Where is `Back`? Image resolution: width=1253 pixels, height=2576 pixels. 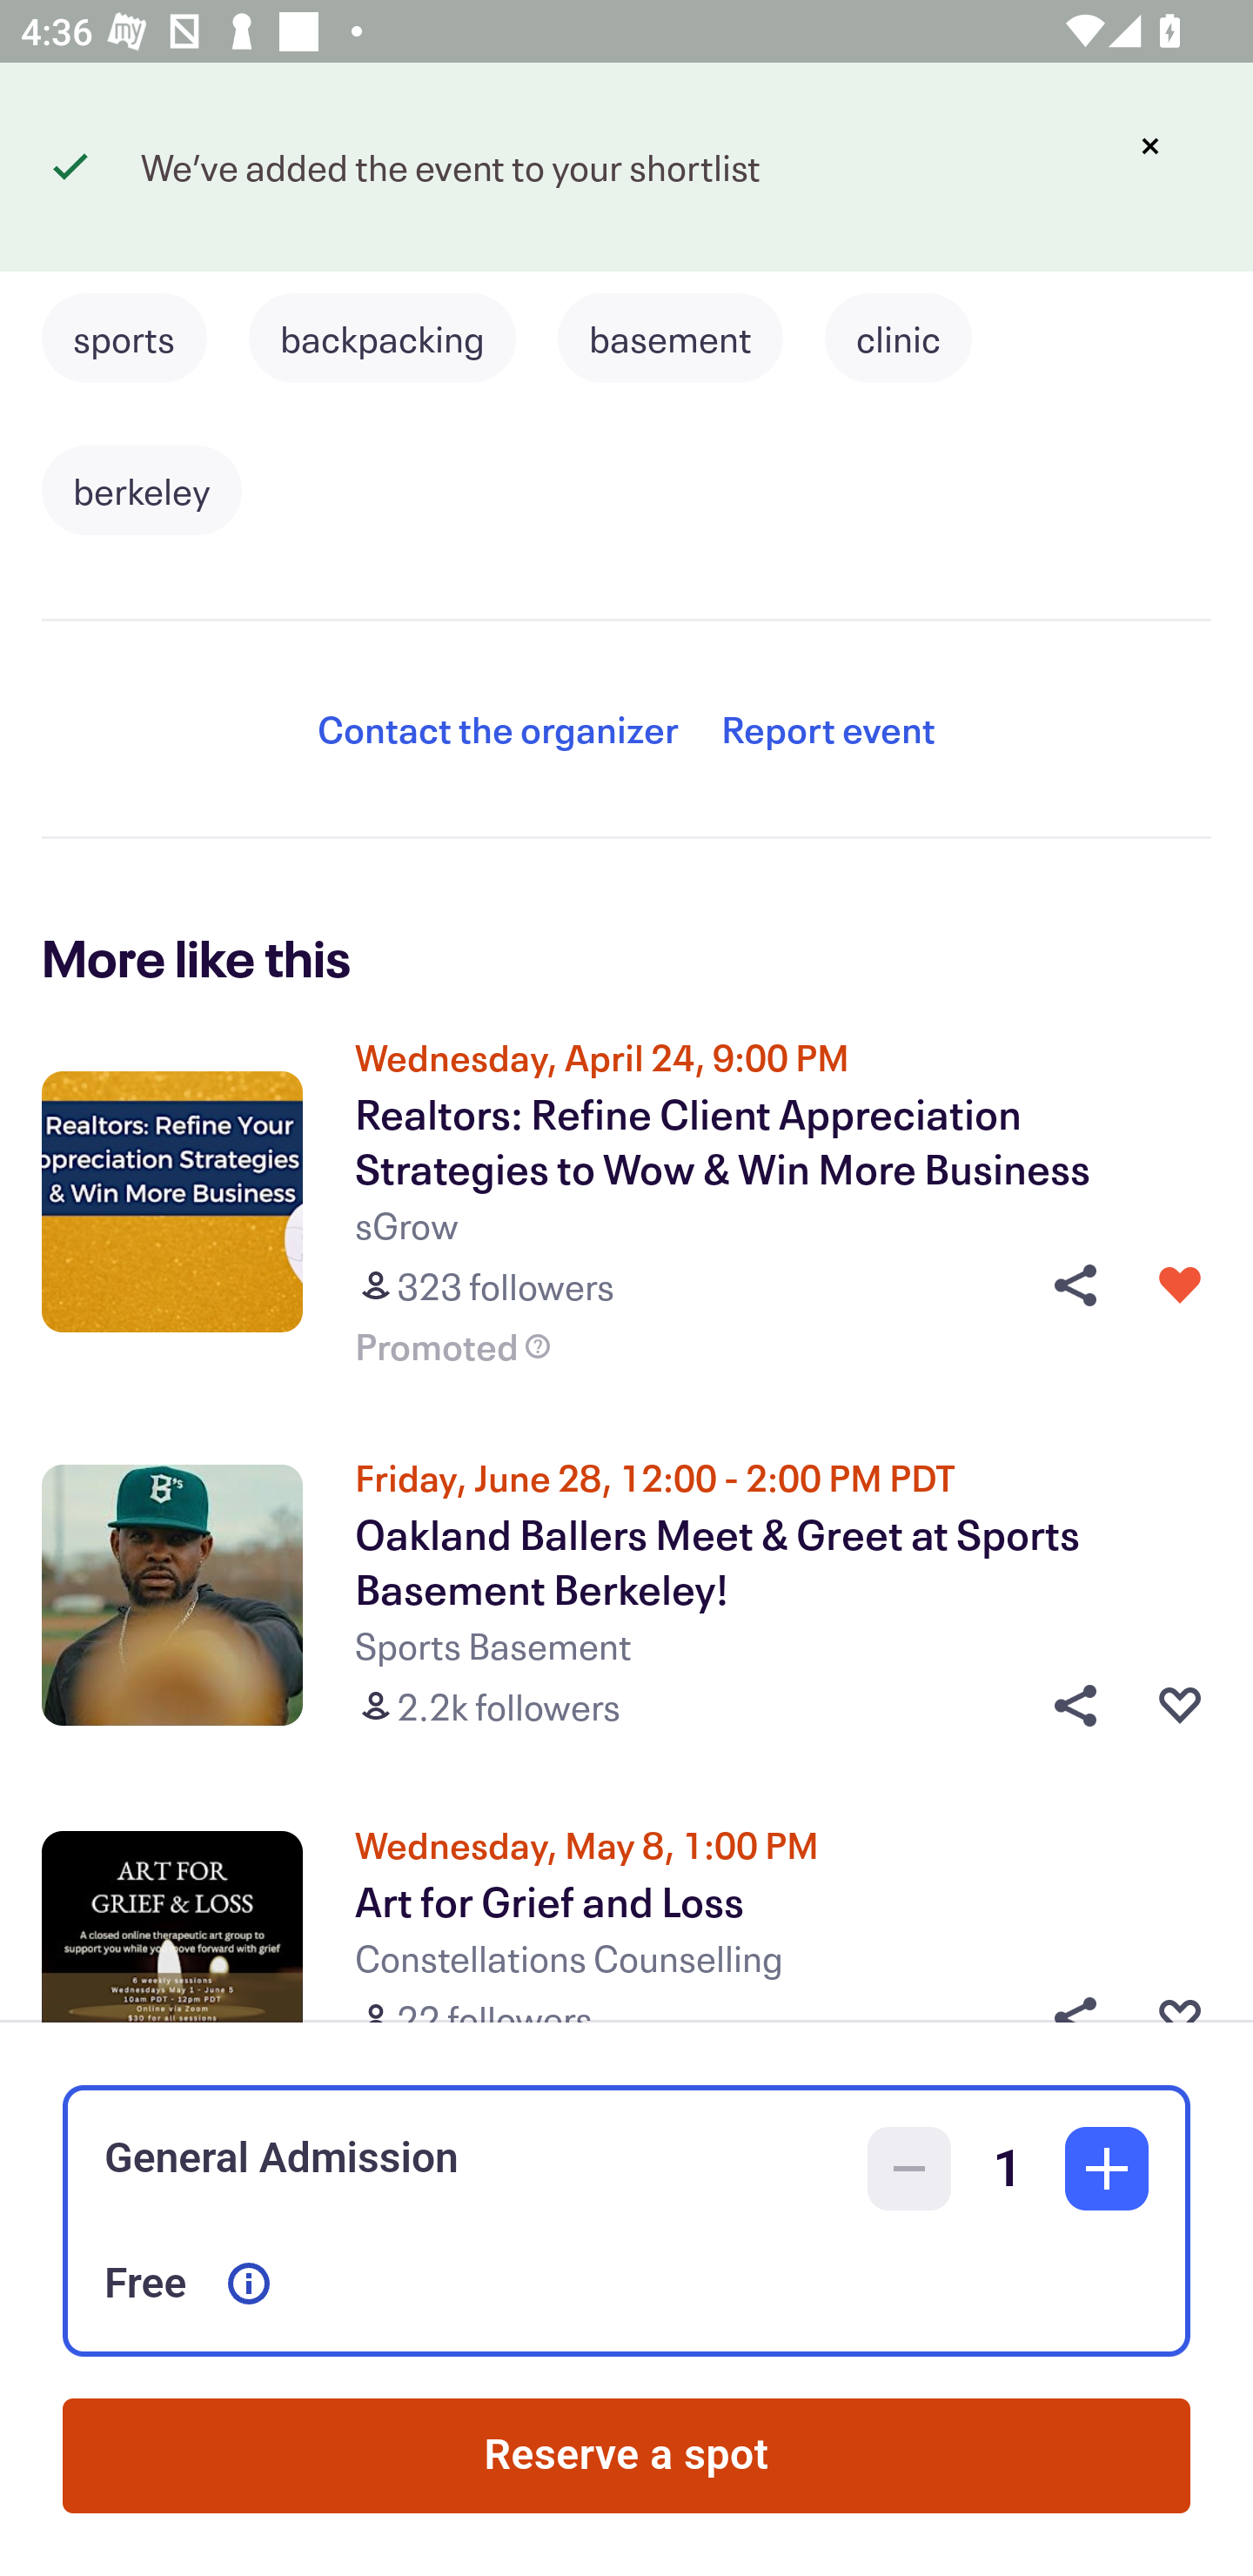 Back is located at coordinates (94, 155).